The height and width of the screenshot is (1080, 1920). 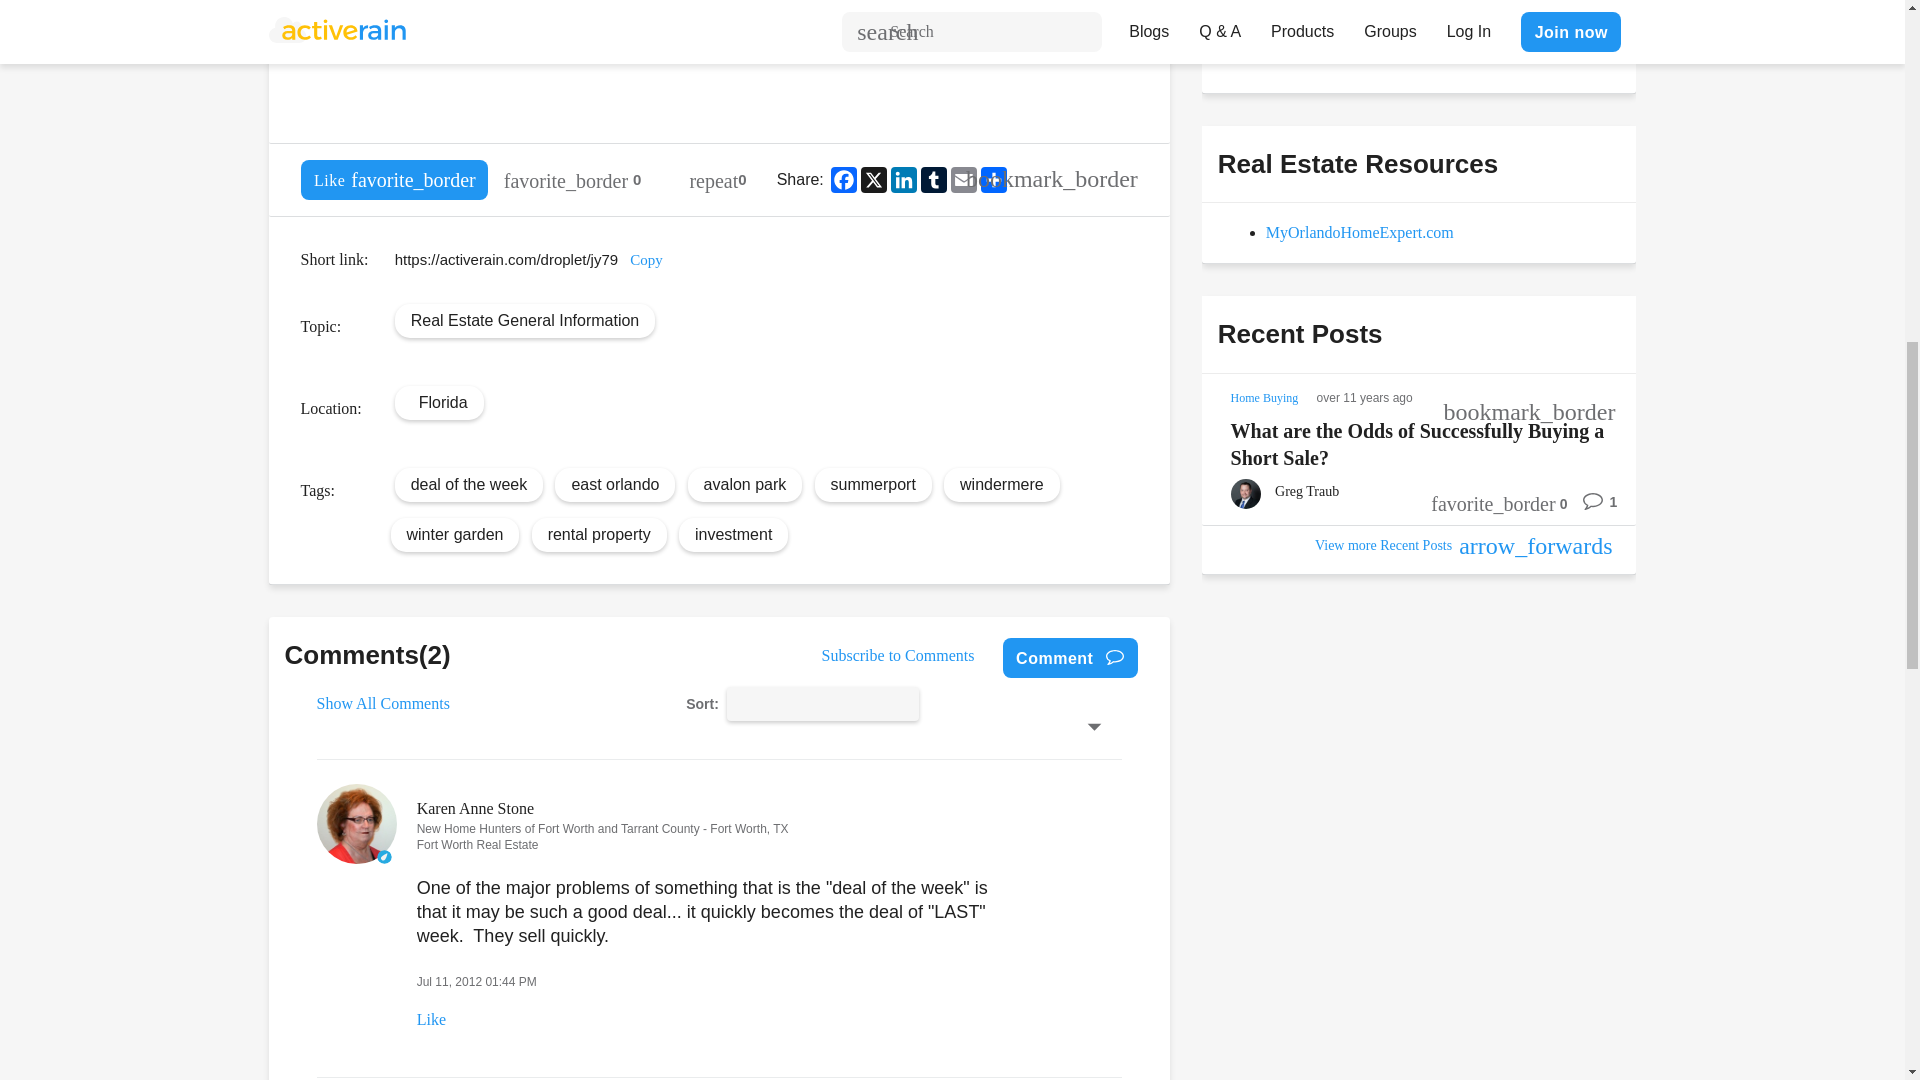 I want to click on www.mysummerporthomepage.com, so click(x=936, y=8).